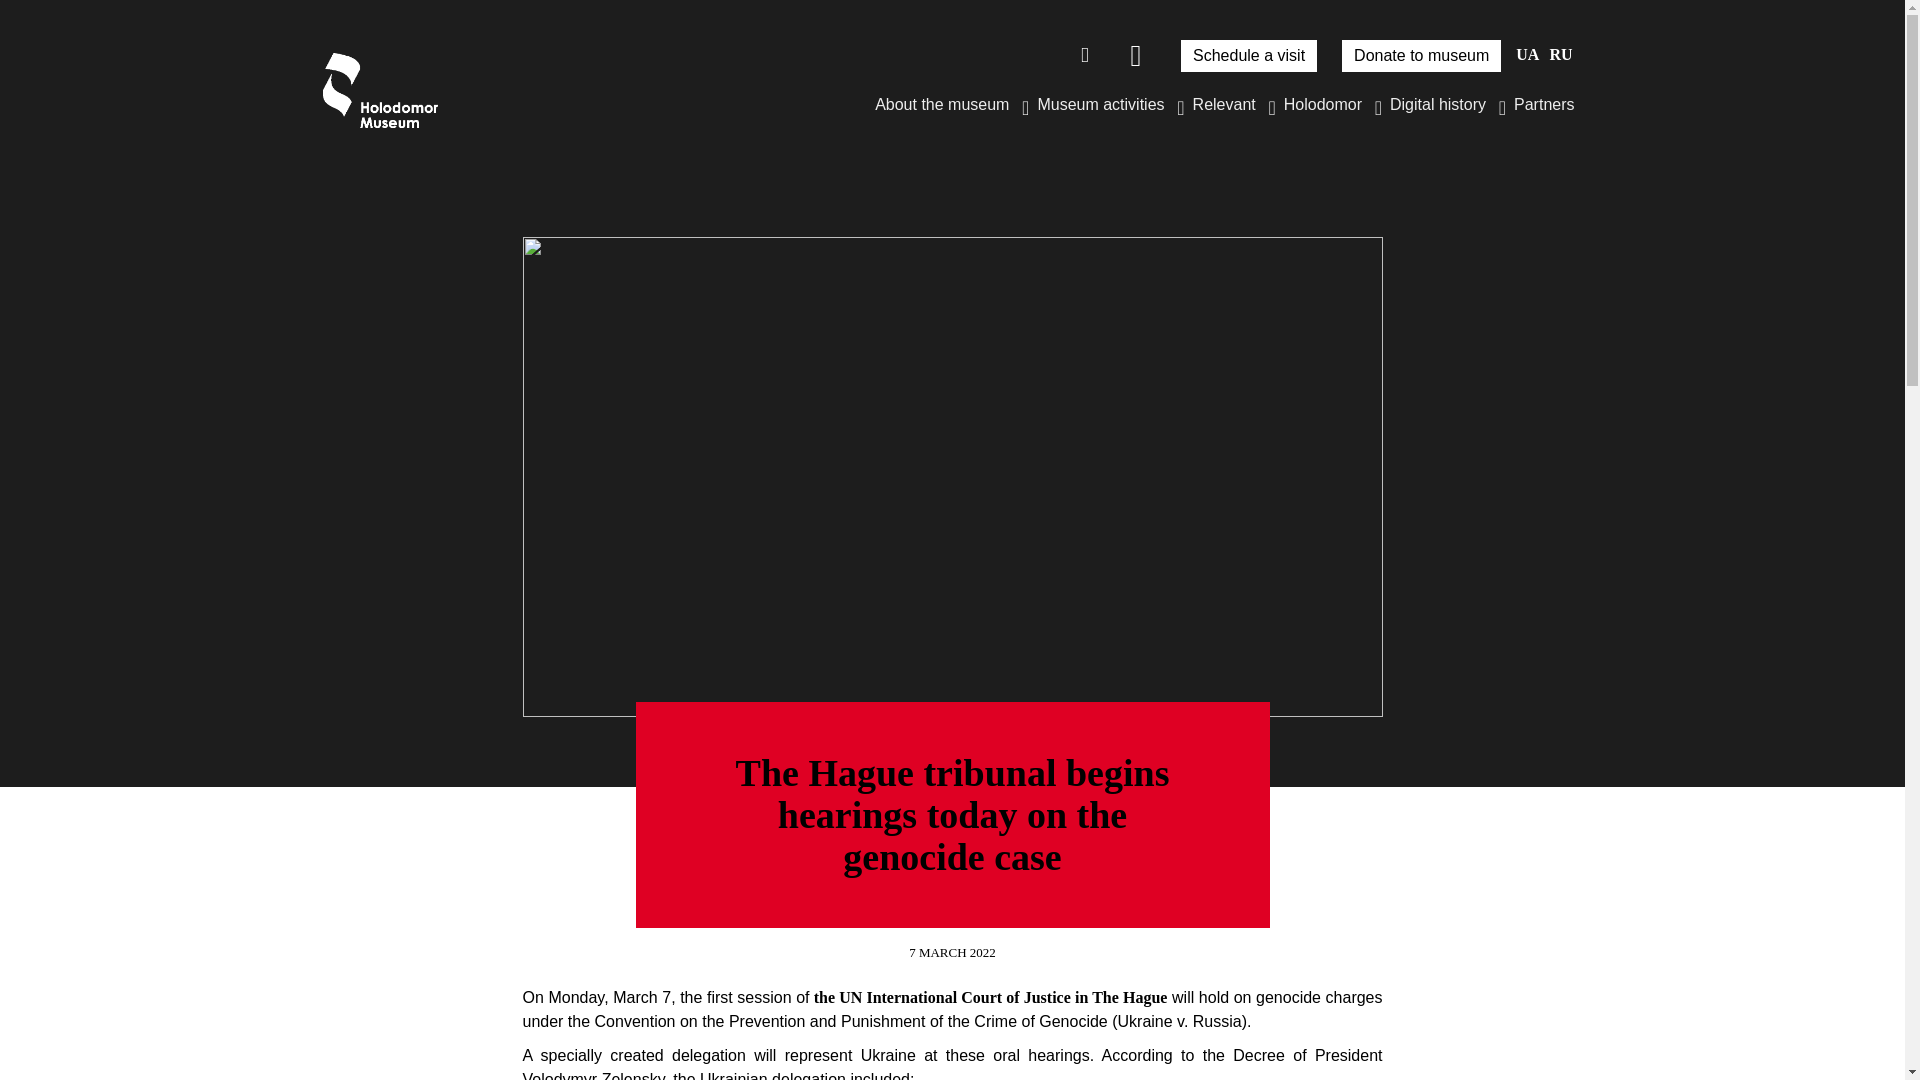 Image resolution: width=1920 pixels, height=1080 pixels. Describe the element at coordinates (948, 104) in the screenshot. I see `About the museum` at that location.